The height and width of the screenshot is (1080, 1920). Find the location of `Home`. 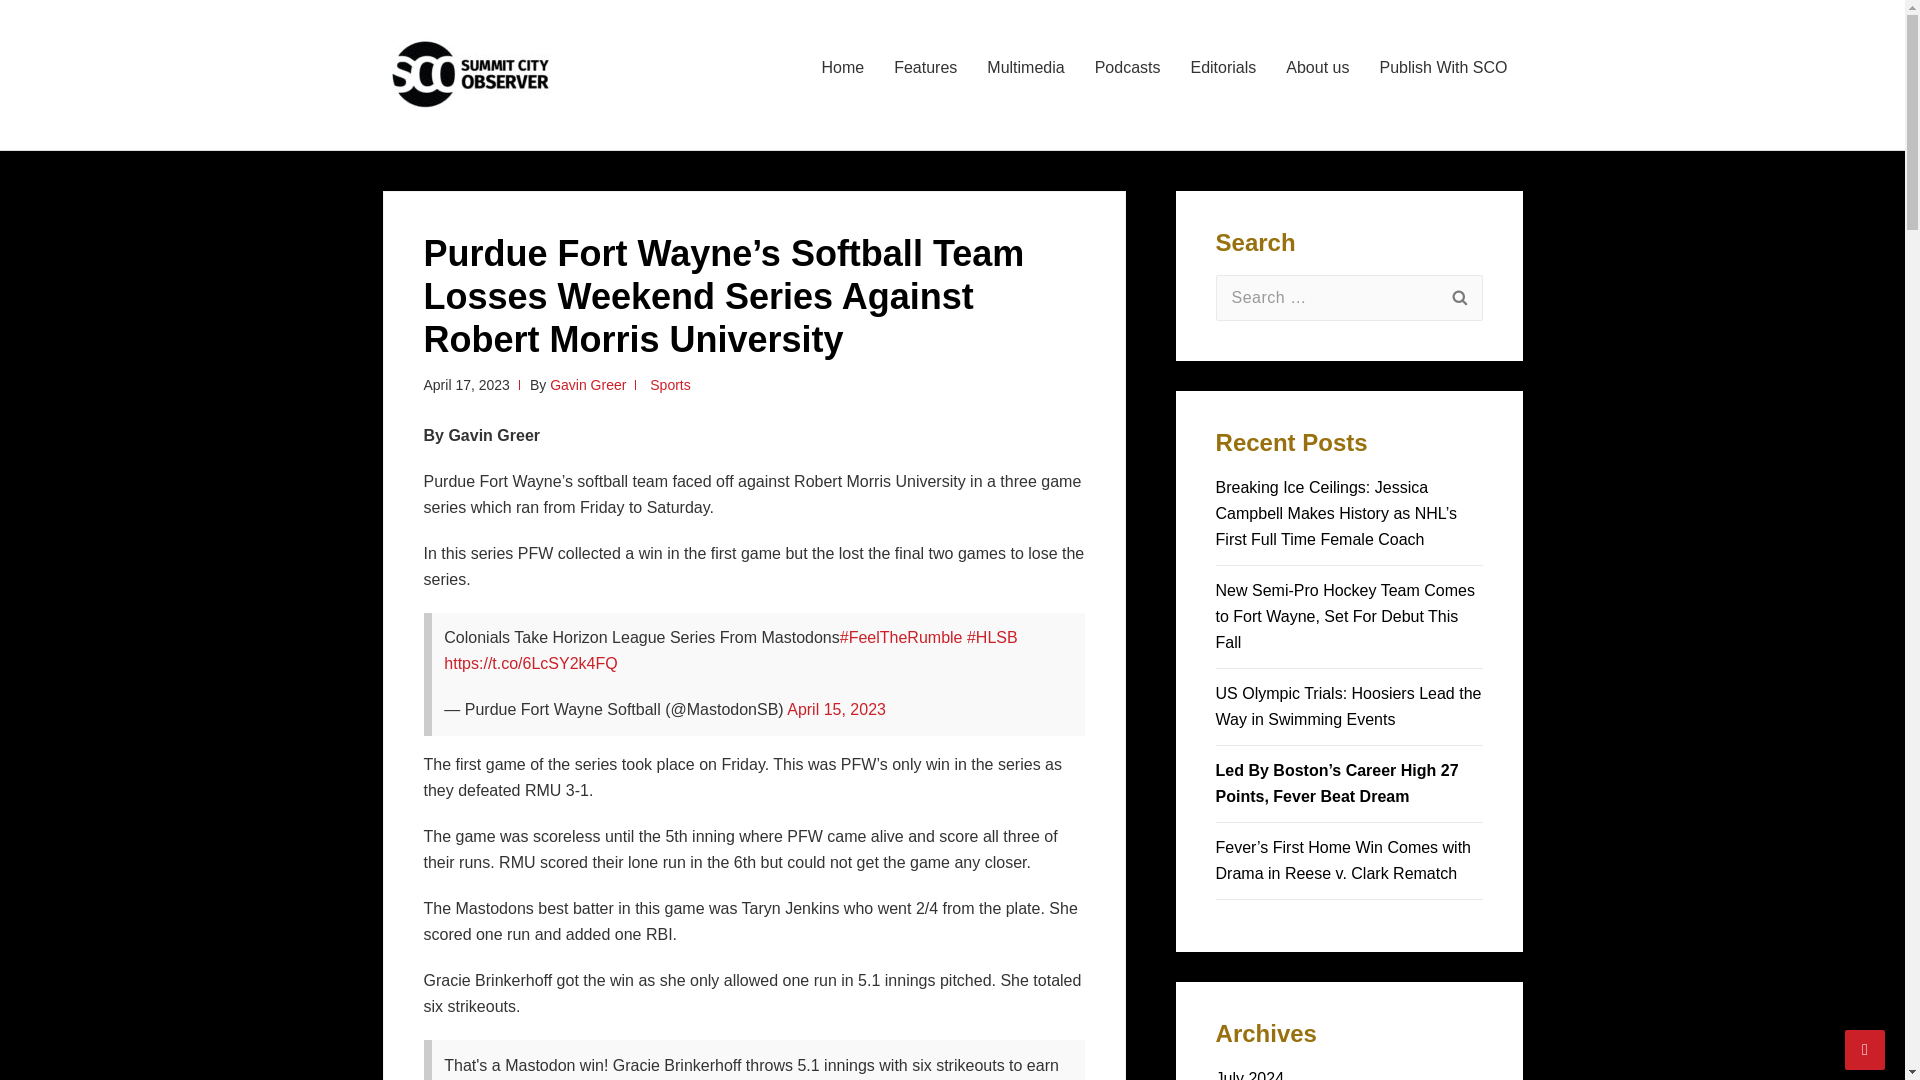

Home is located at coordinates (842, 68).